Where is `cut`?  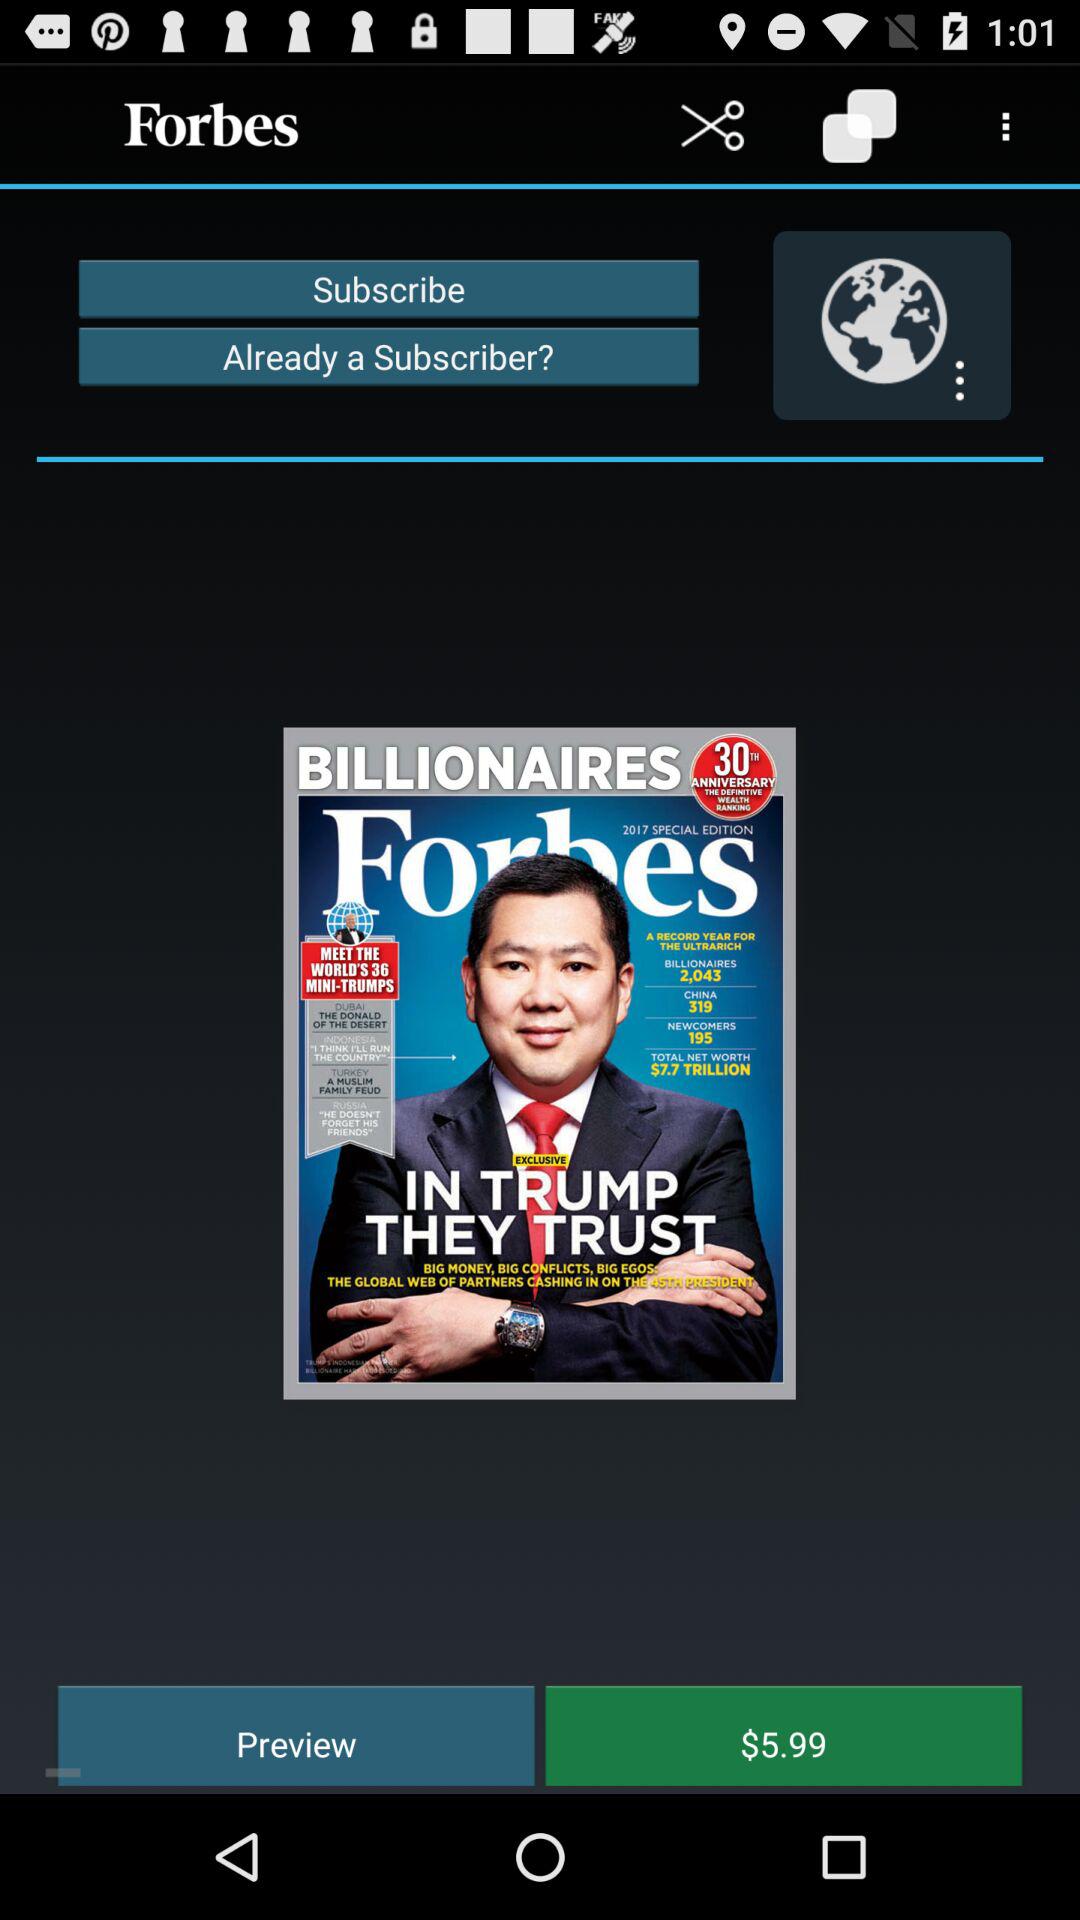
cut is located at coordinates (712, 126).